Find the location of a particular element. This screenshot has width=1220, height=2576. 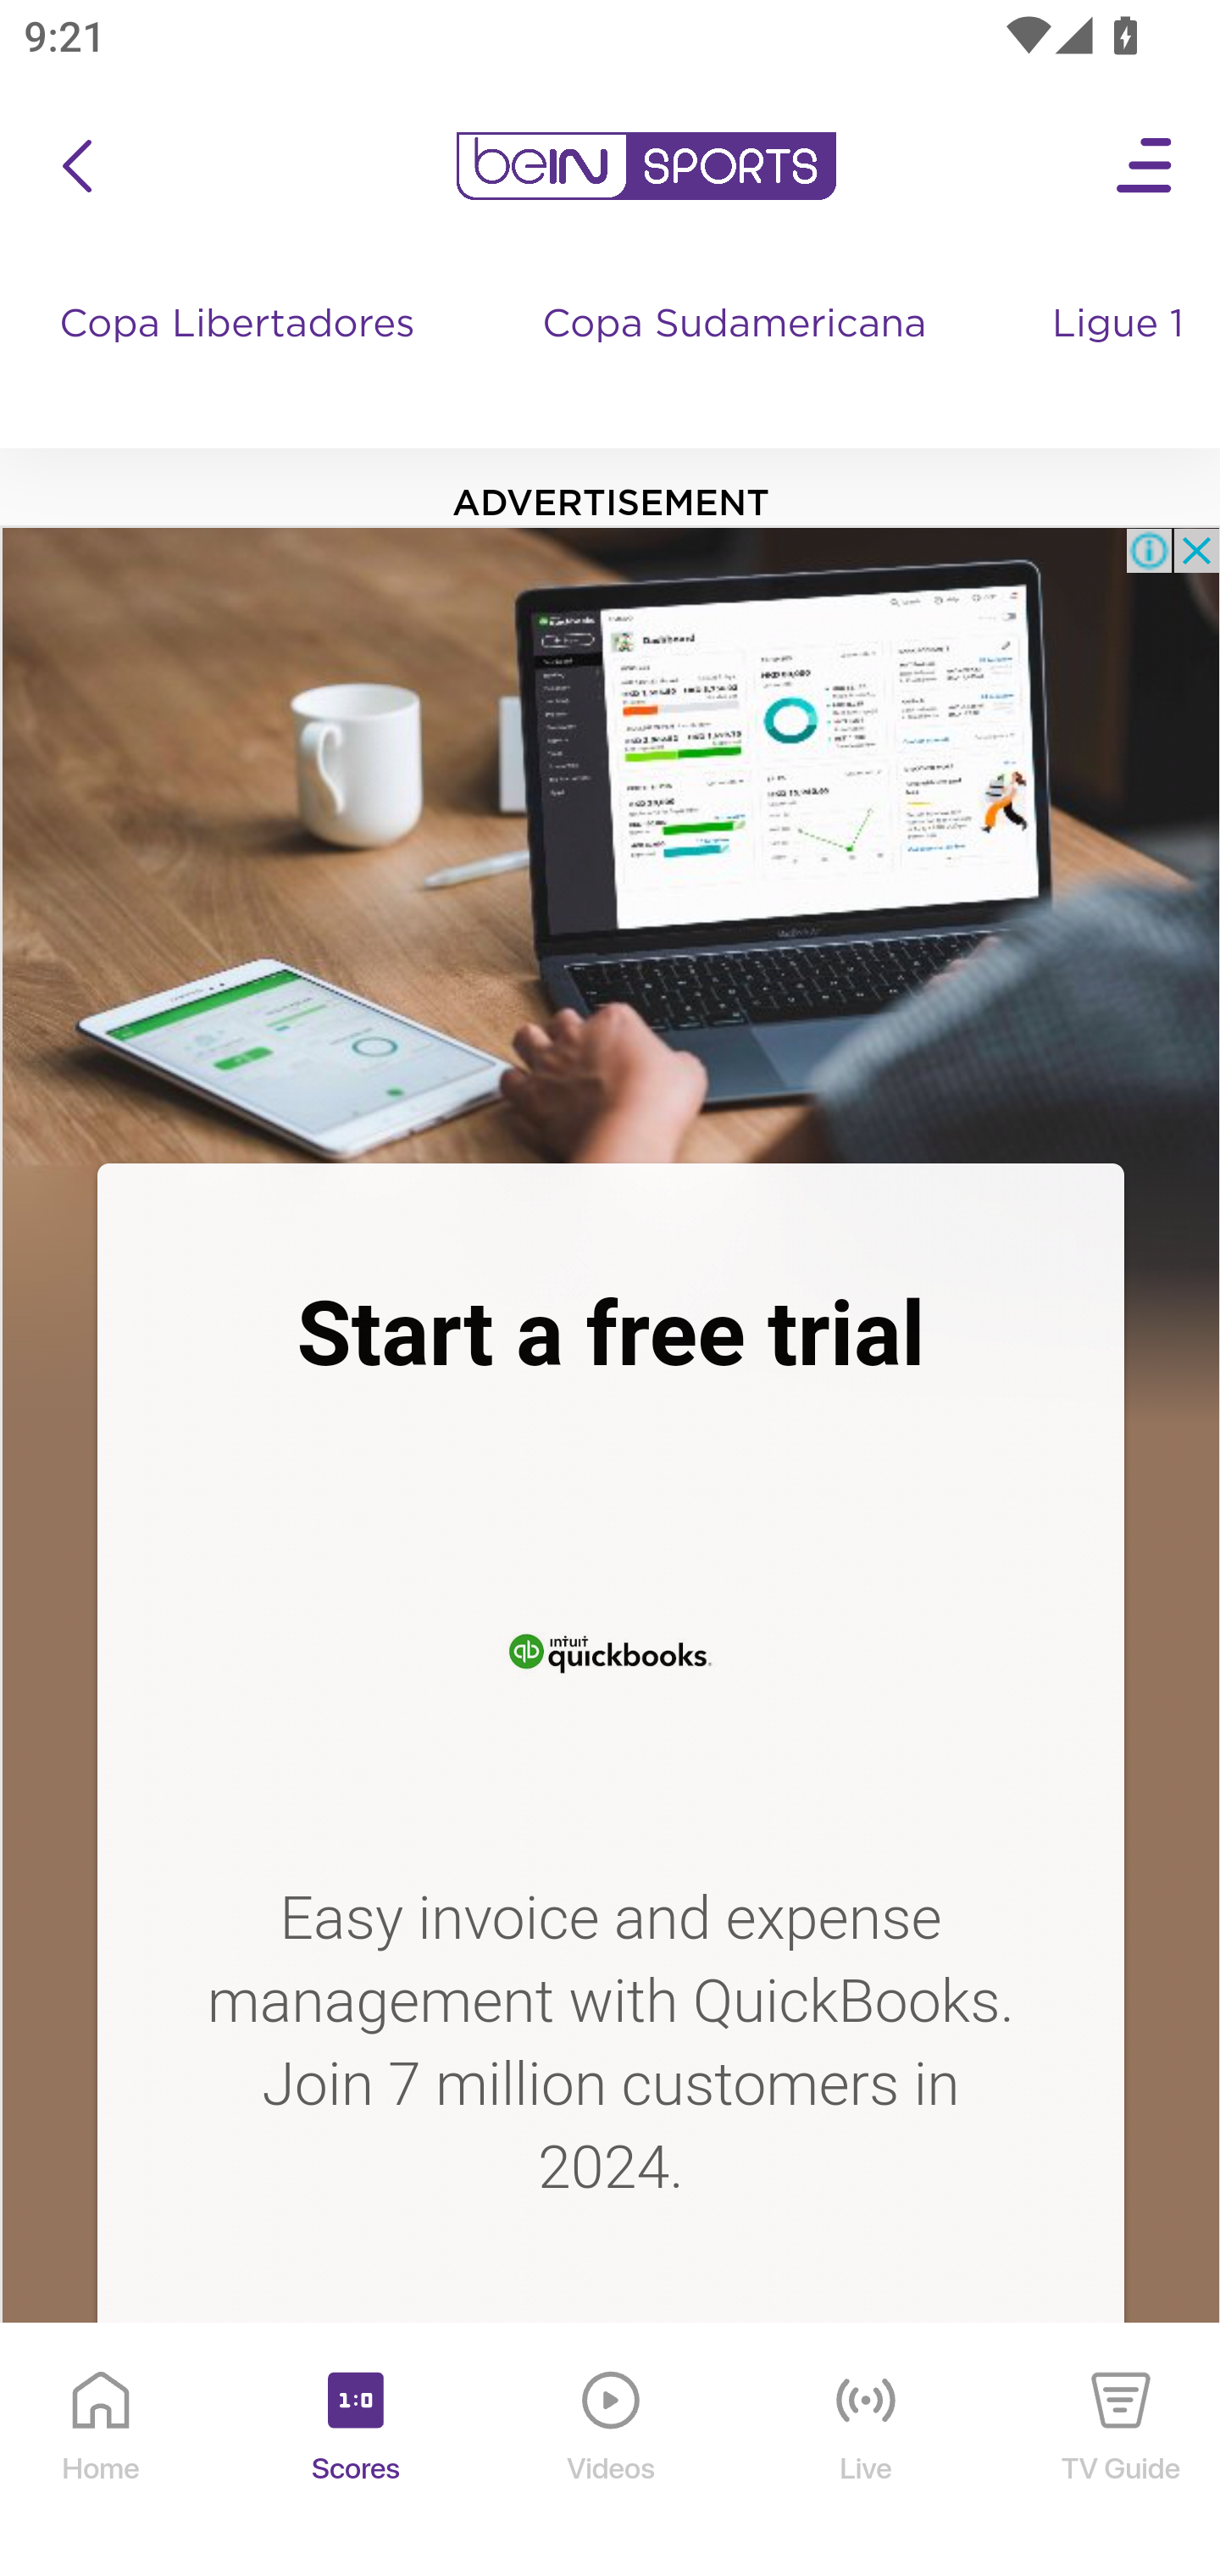

%3Fcid%3Dppc_ROW_%7Bdscampaign%7D%26gclsrc%3Daw is located at coordinates (610, 2433).